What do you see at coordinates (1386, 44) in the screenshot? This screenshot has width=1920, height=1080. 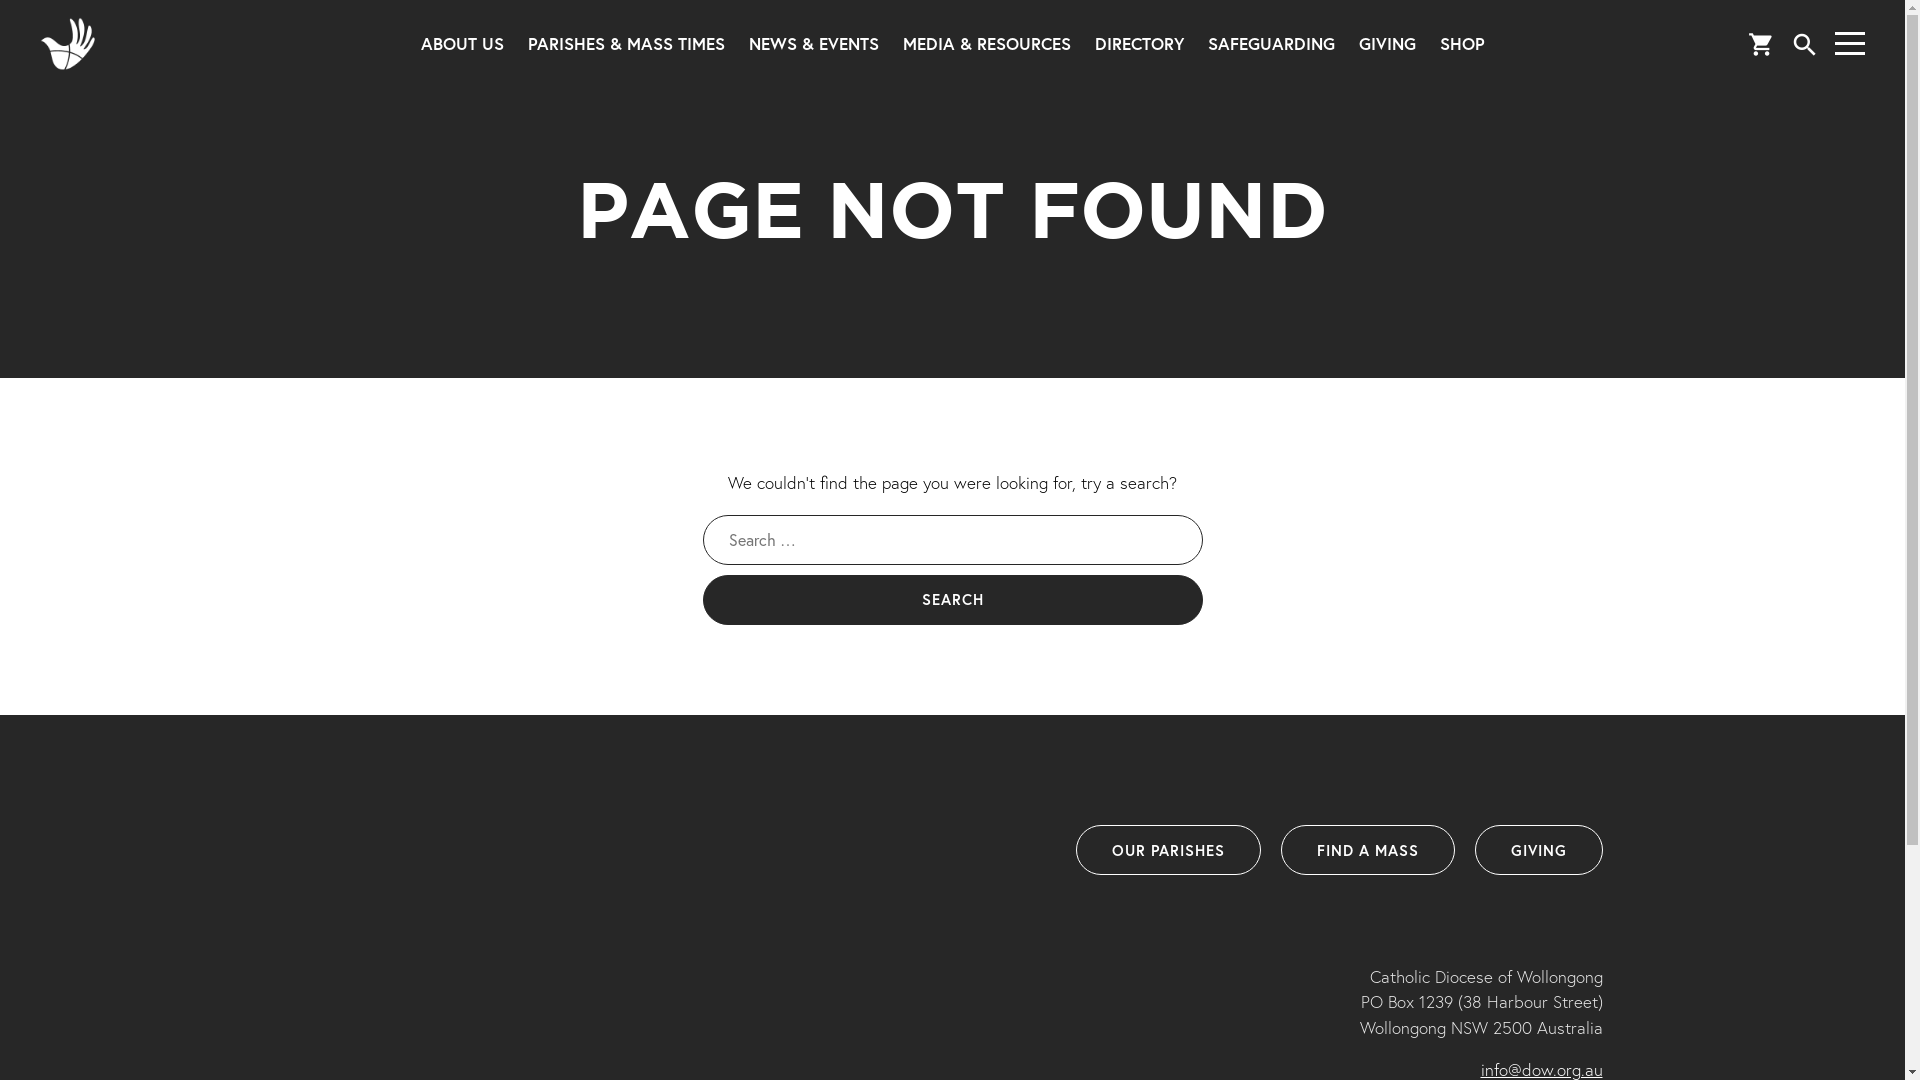 I see `GIVING` at bounding box center [1386, 44].